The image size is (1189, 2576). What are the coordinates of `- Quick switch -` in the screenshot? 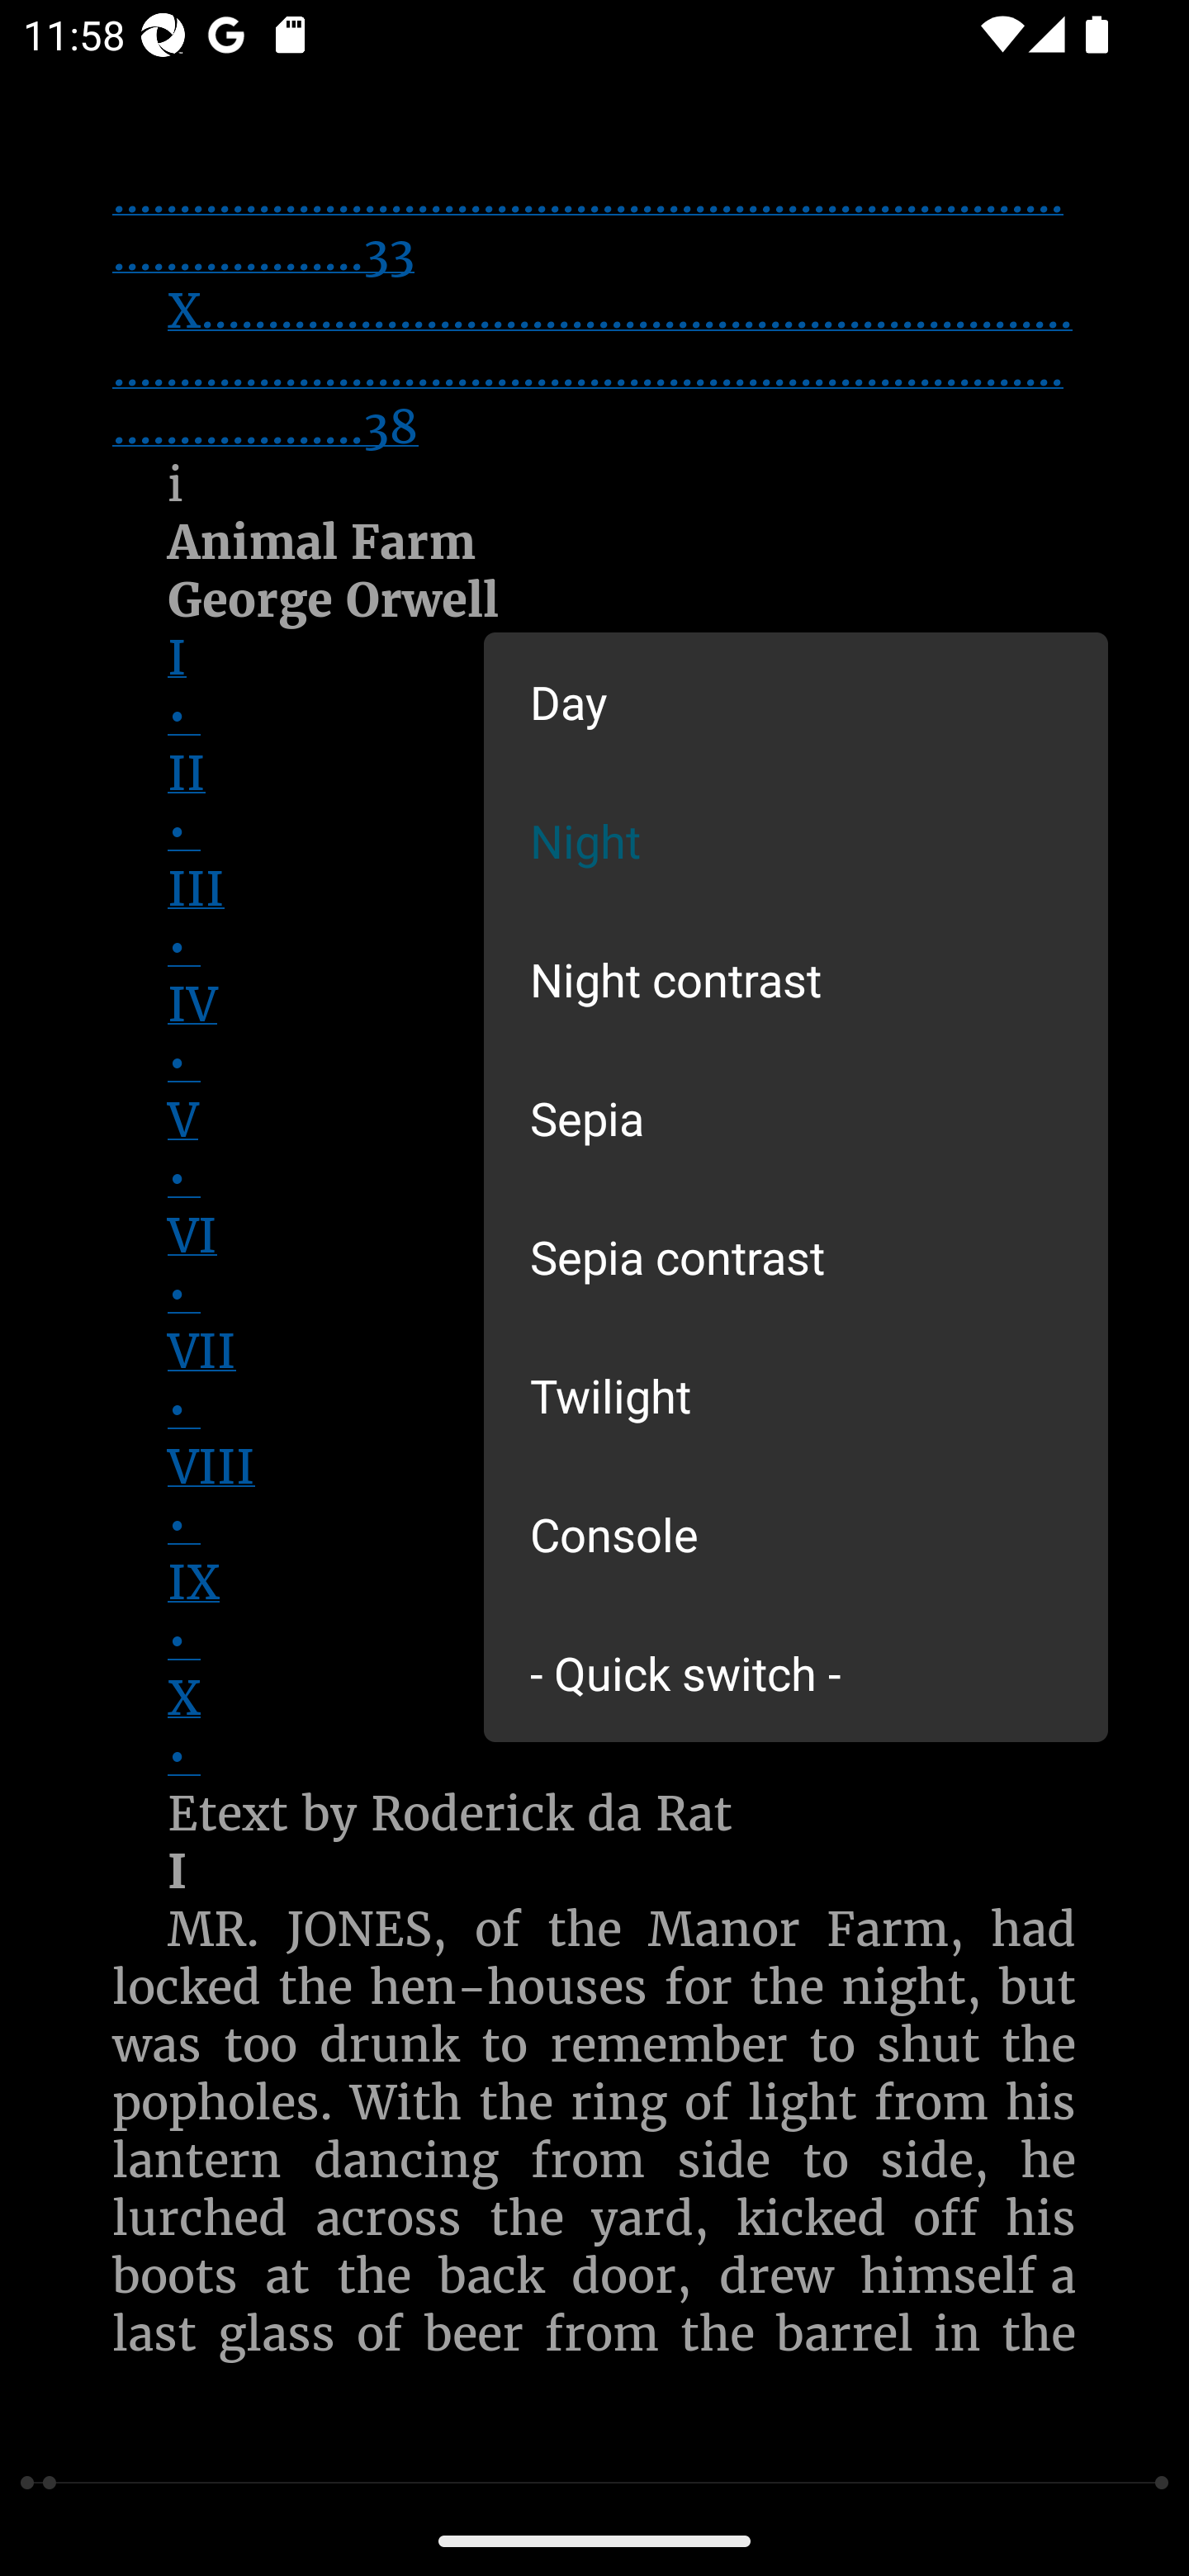 It's located at (796, 1671).